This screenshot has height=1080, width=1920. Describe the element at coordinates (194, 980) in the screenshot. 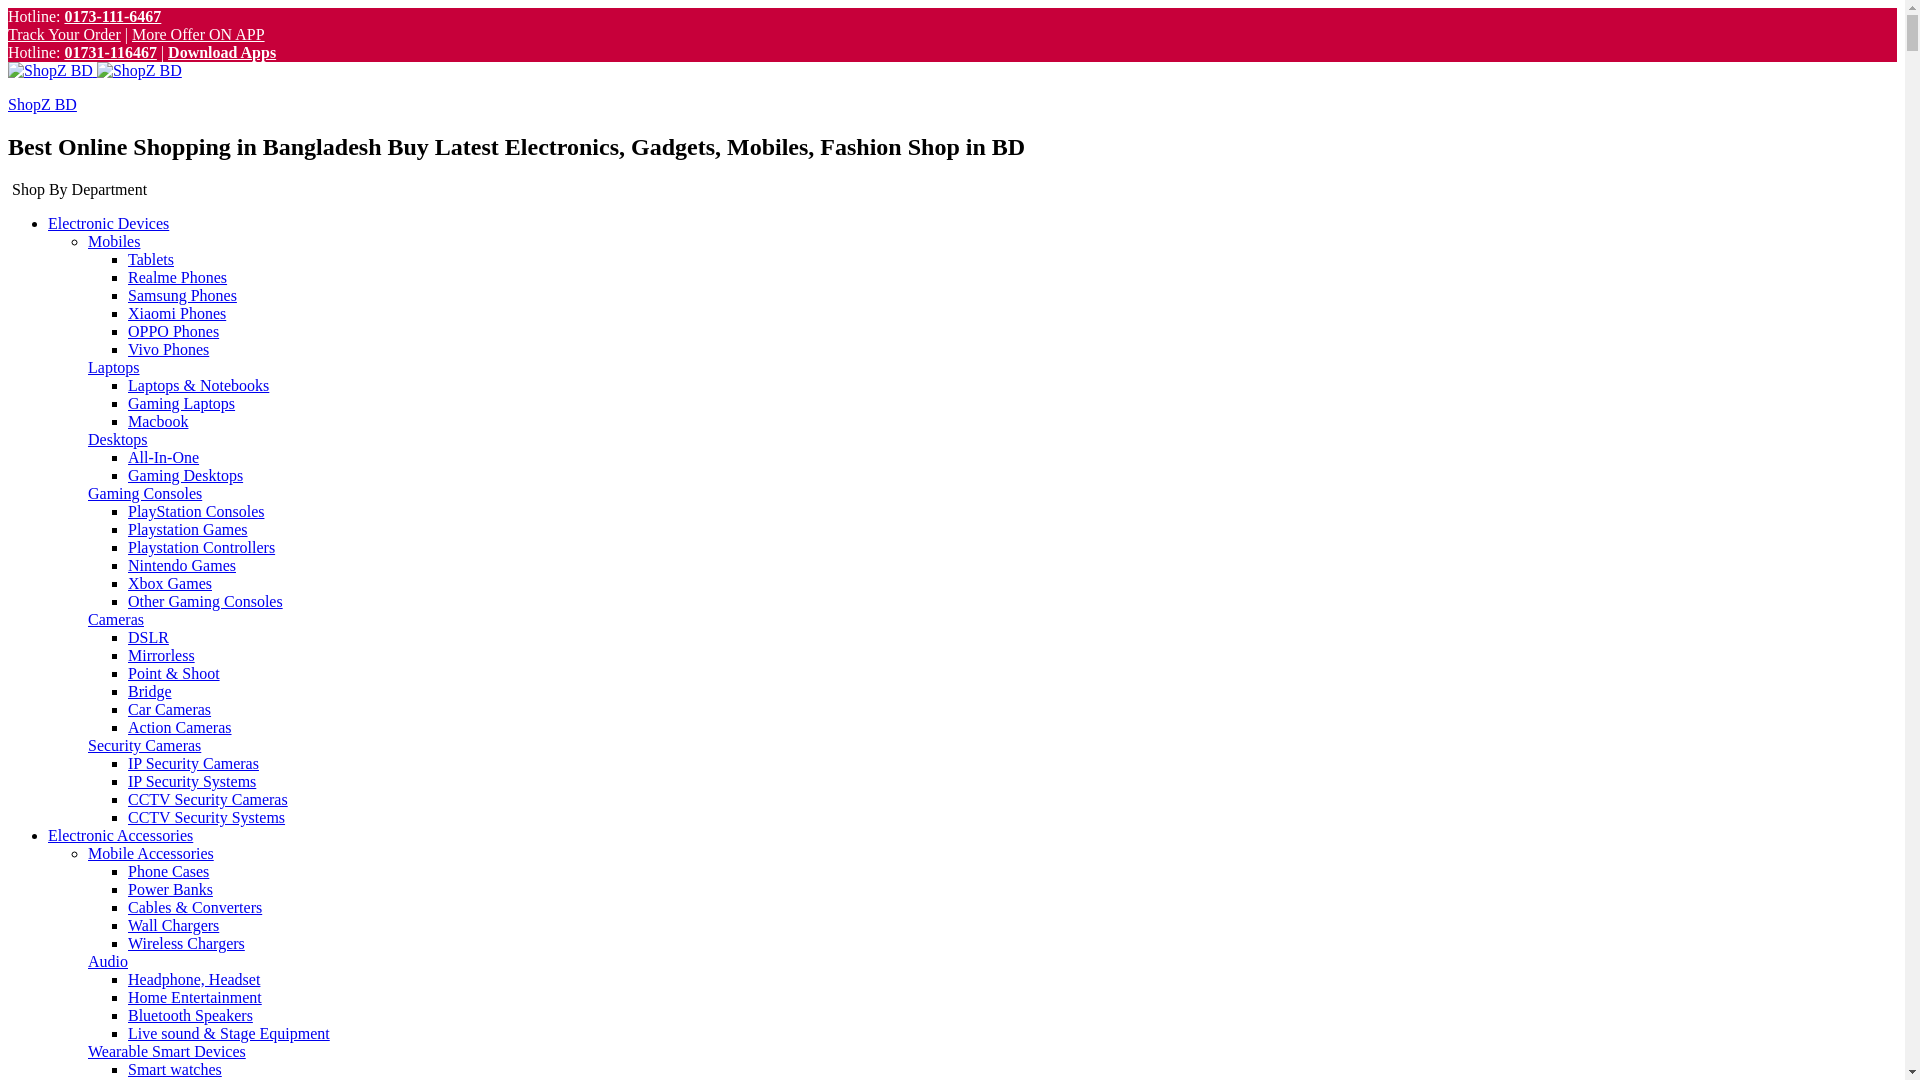

I see `Headphone, Headset` at that location.